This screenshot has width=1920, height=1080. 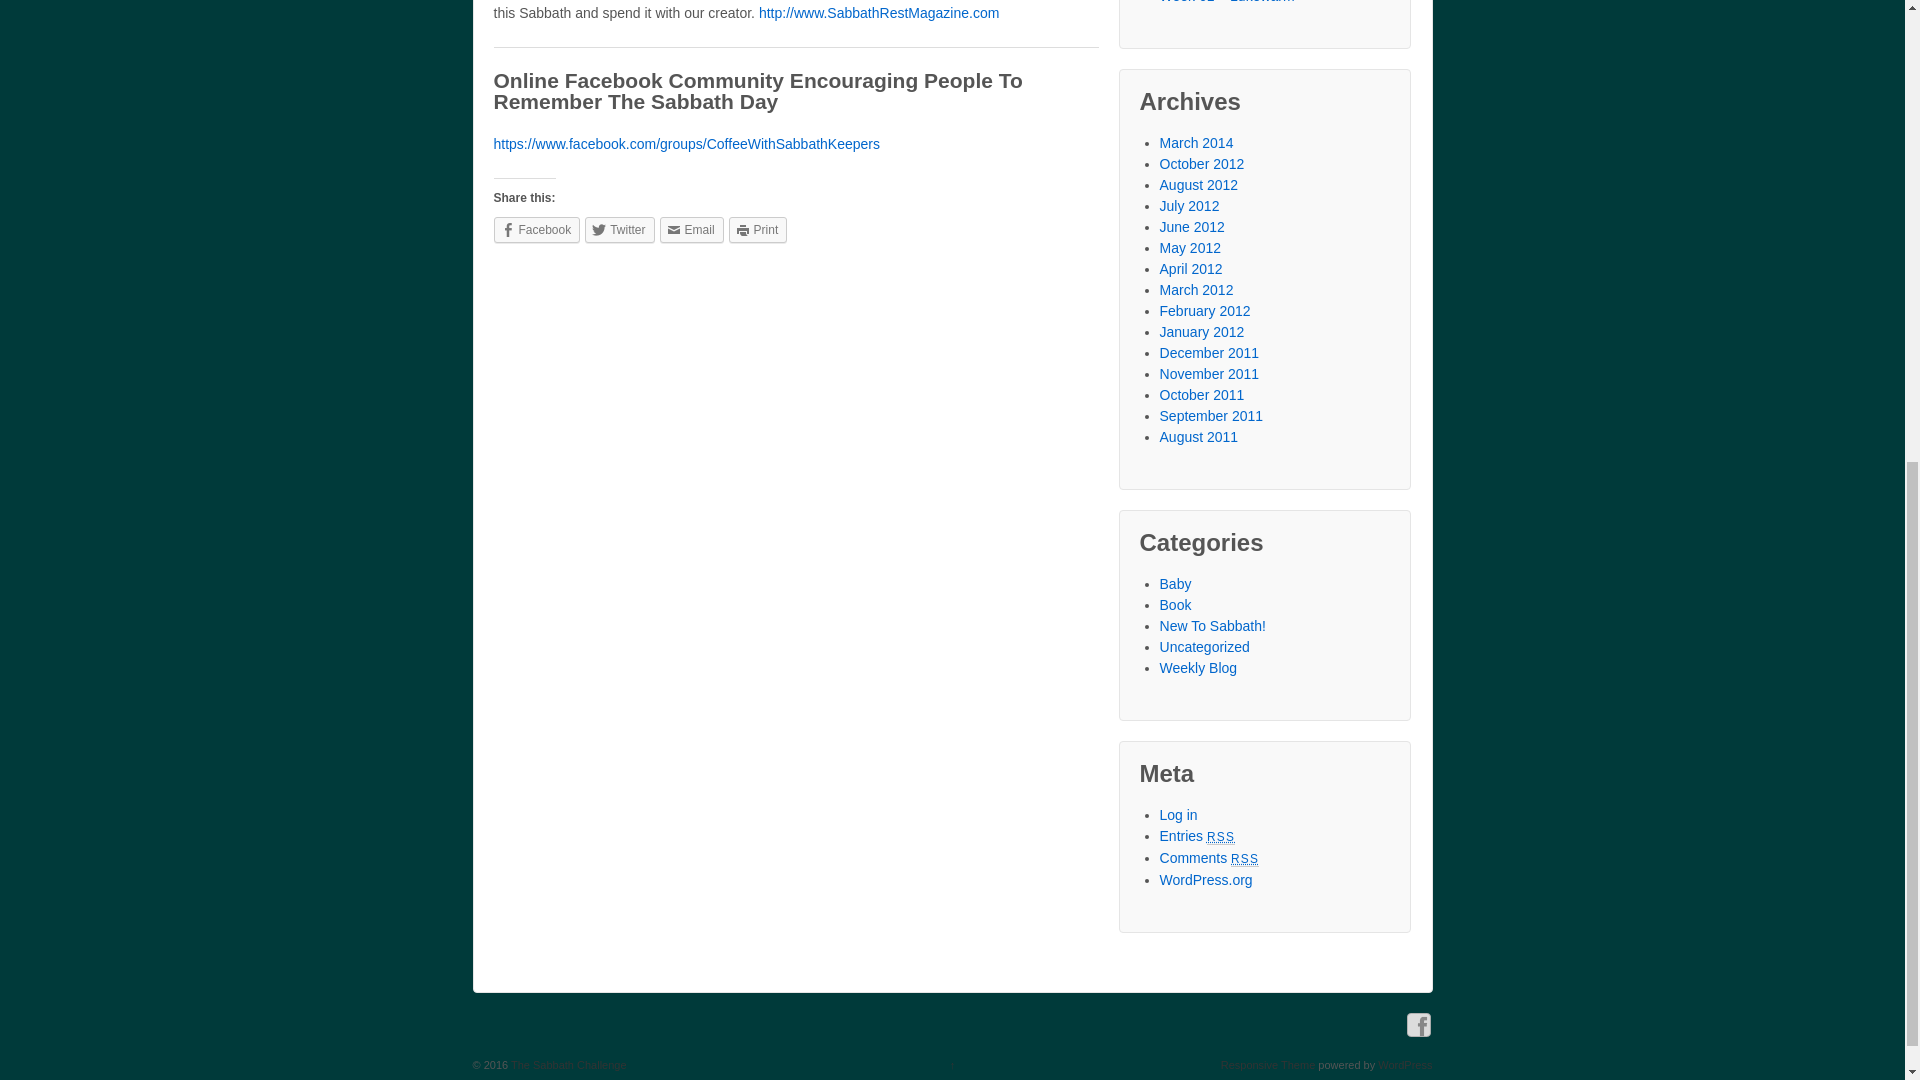 I want to click on August 2012, so click(x=1198, y=185).